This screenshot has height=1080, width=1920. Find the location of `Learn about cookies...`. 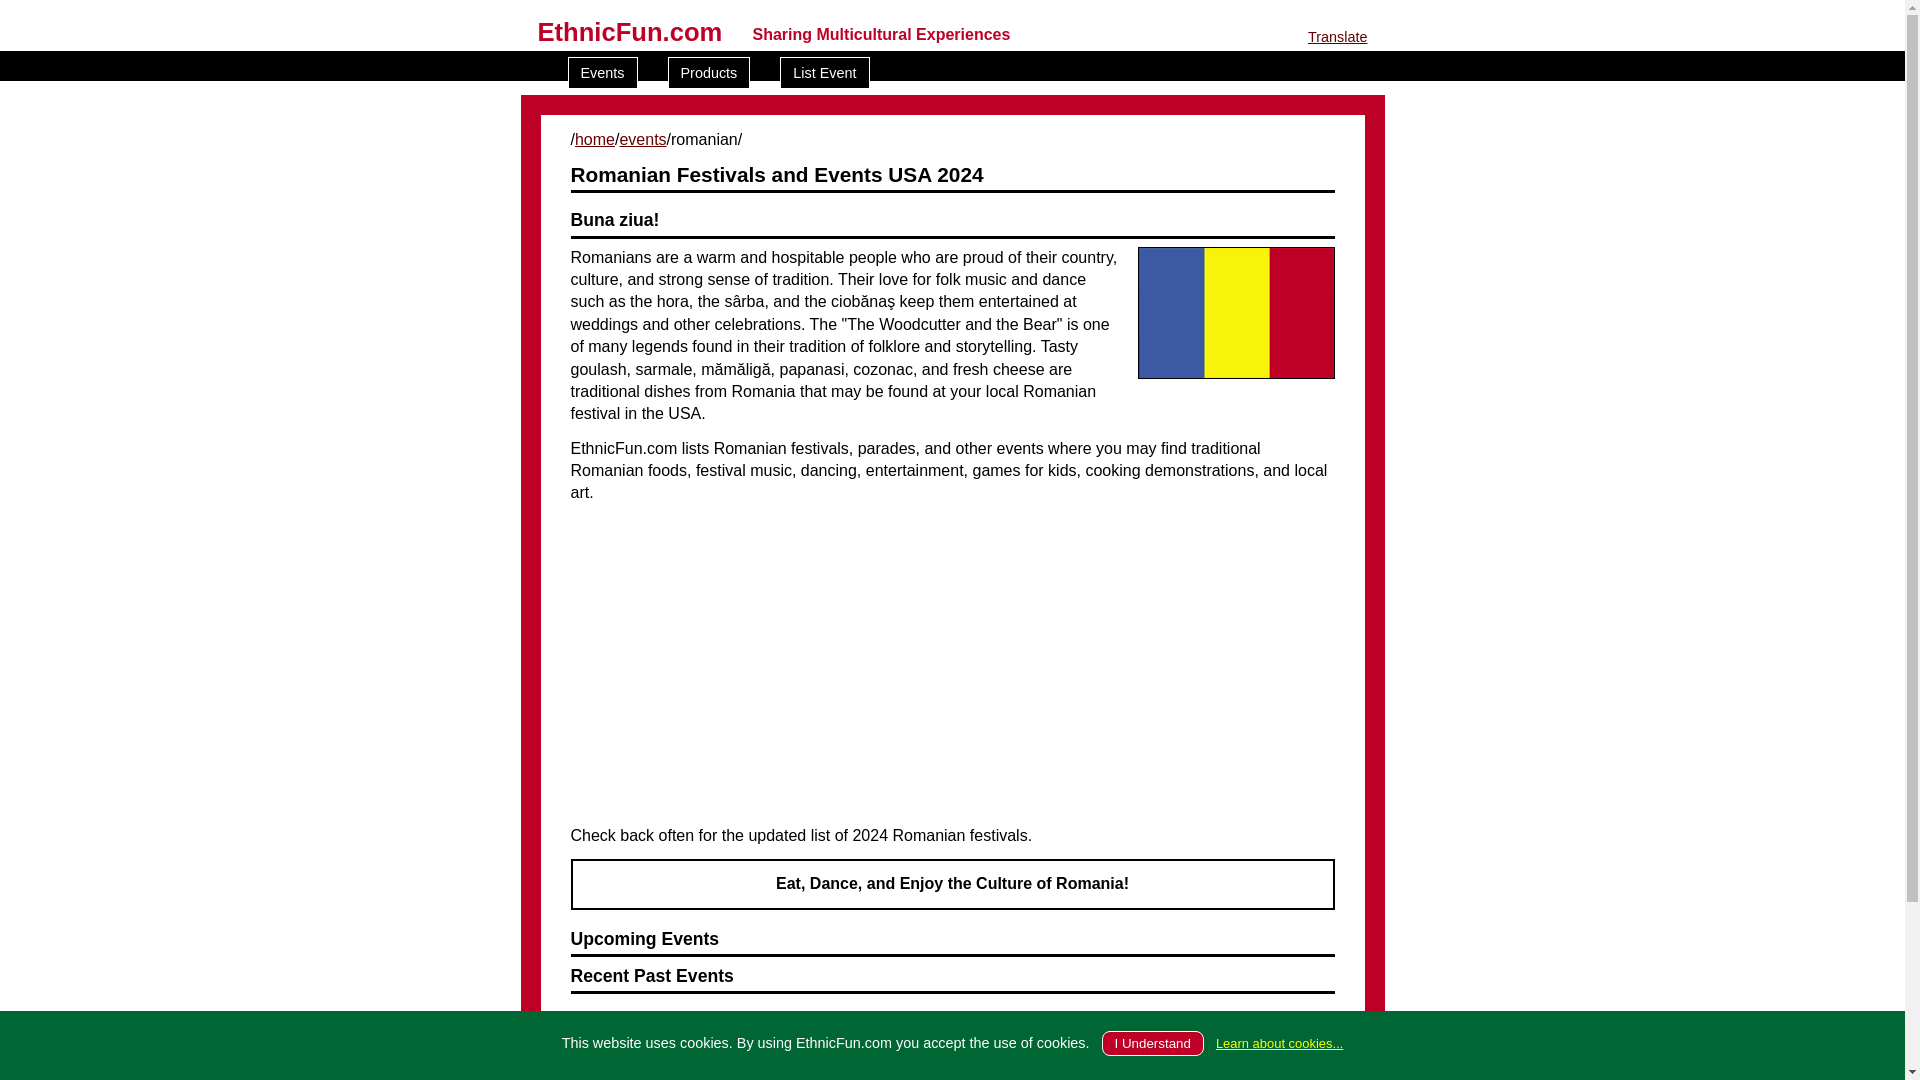

Learn about cookies... is located at coordinates (1278, 1042).